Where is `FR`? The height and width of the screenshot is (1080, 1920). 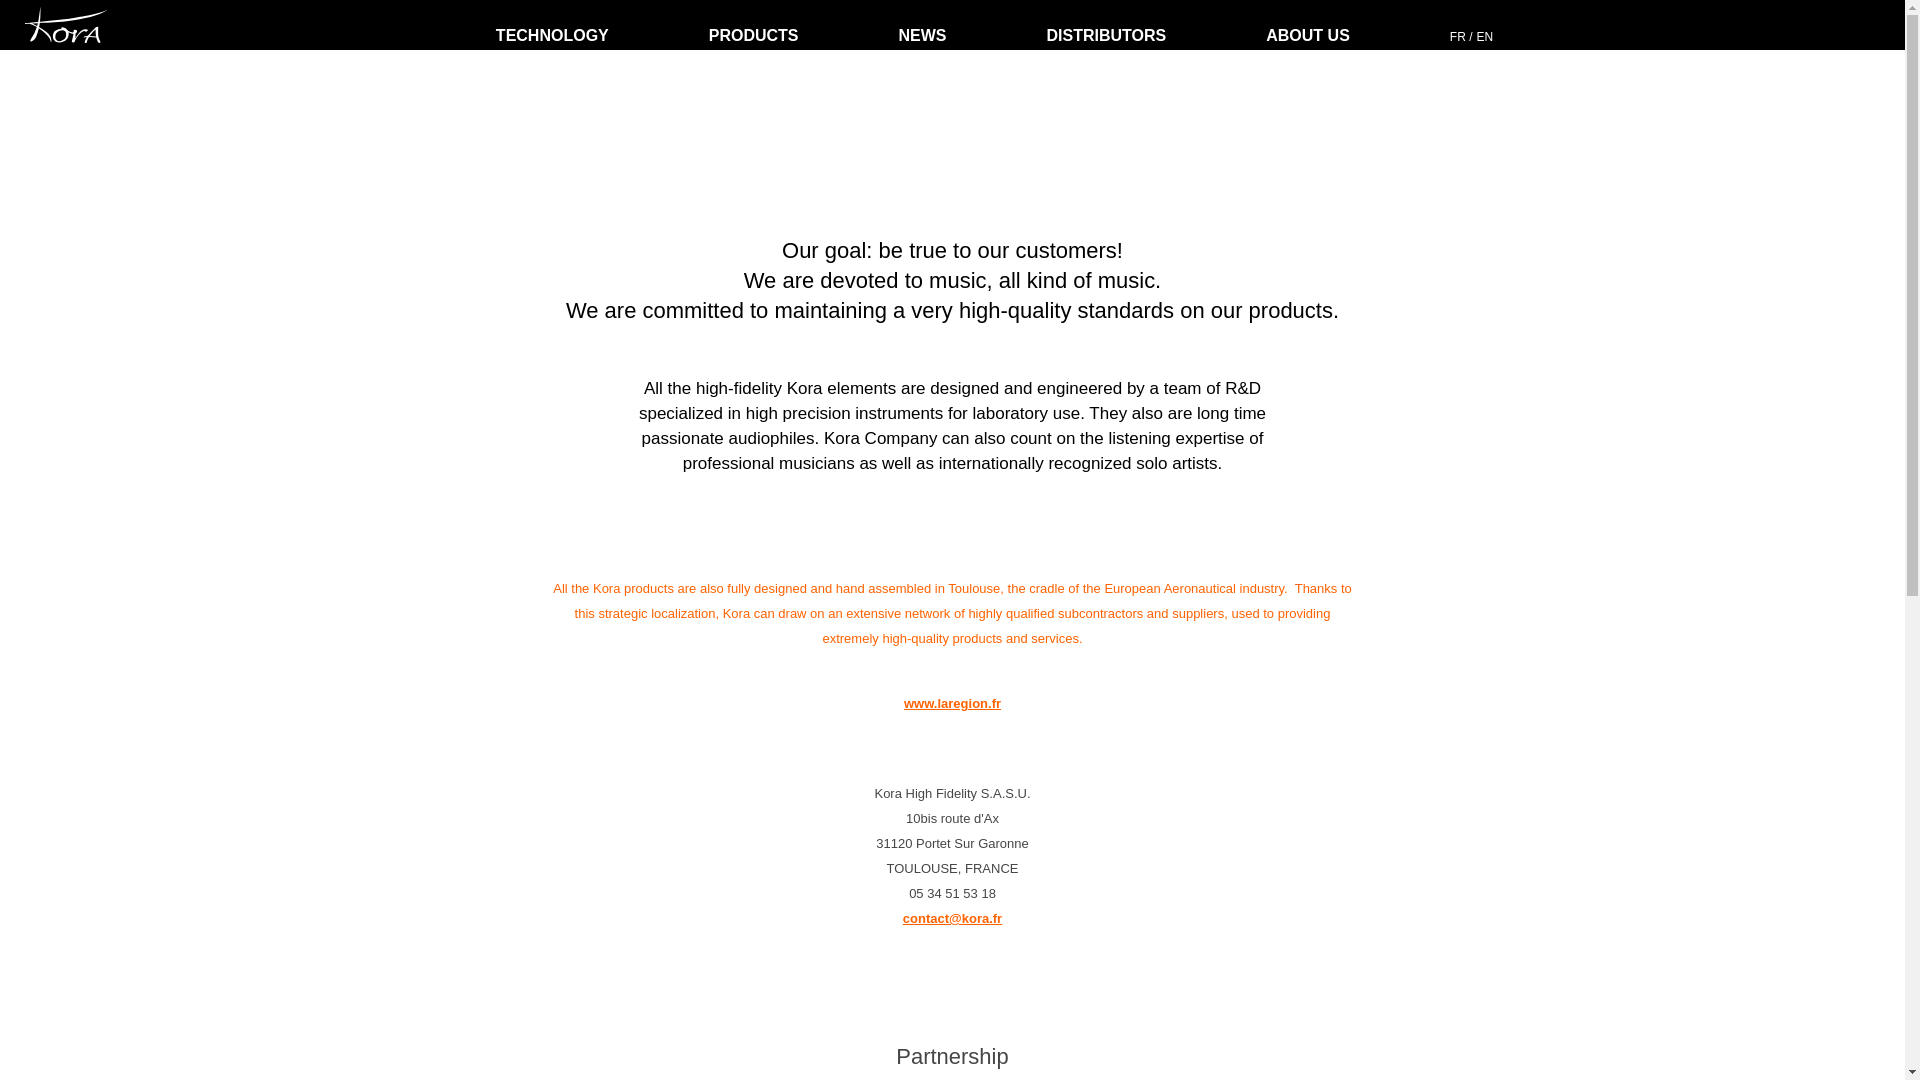
FR is located at coordinates (1460, 39).